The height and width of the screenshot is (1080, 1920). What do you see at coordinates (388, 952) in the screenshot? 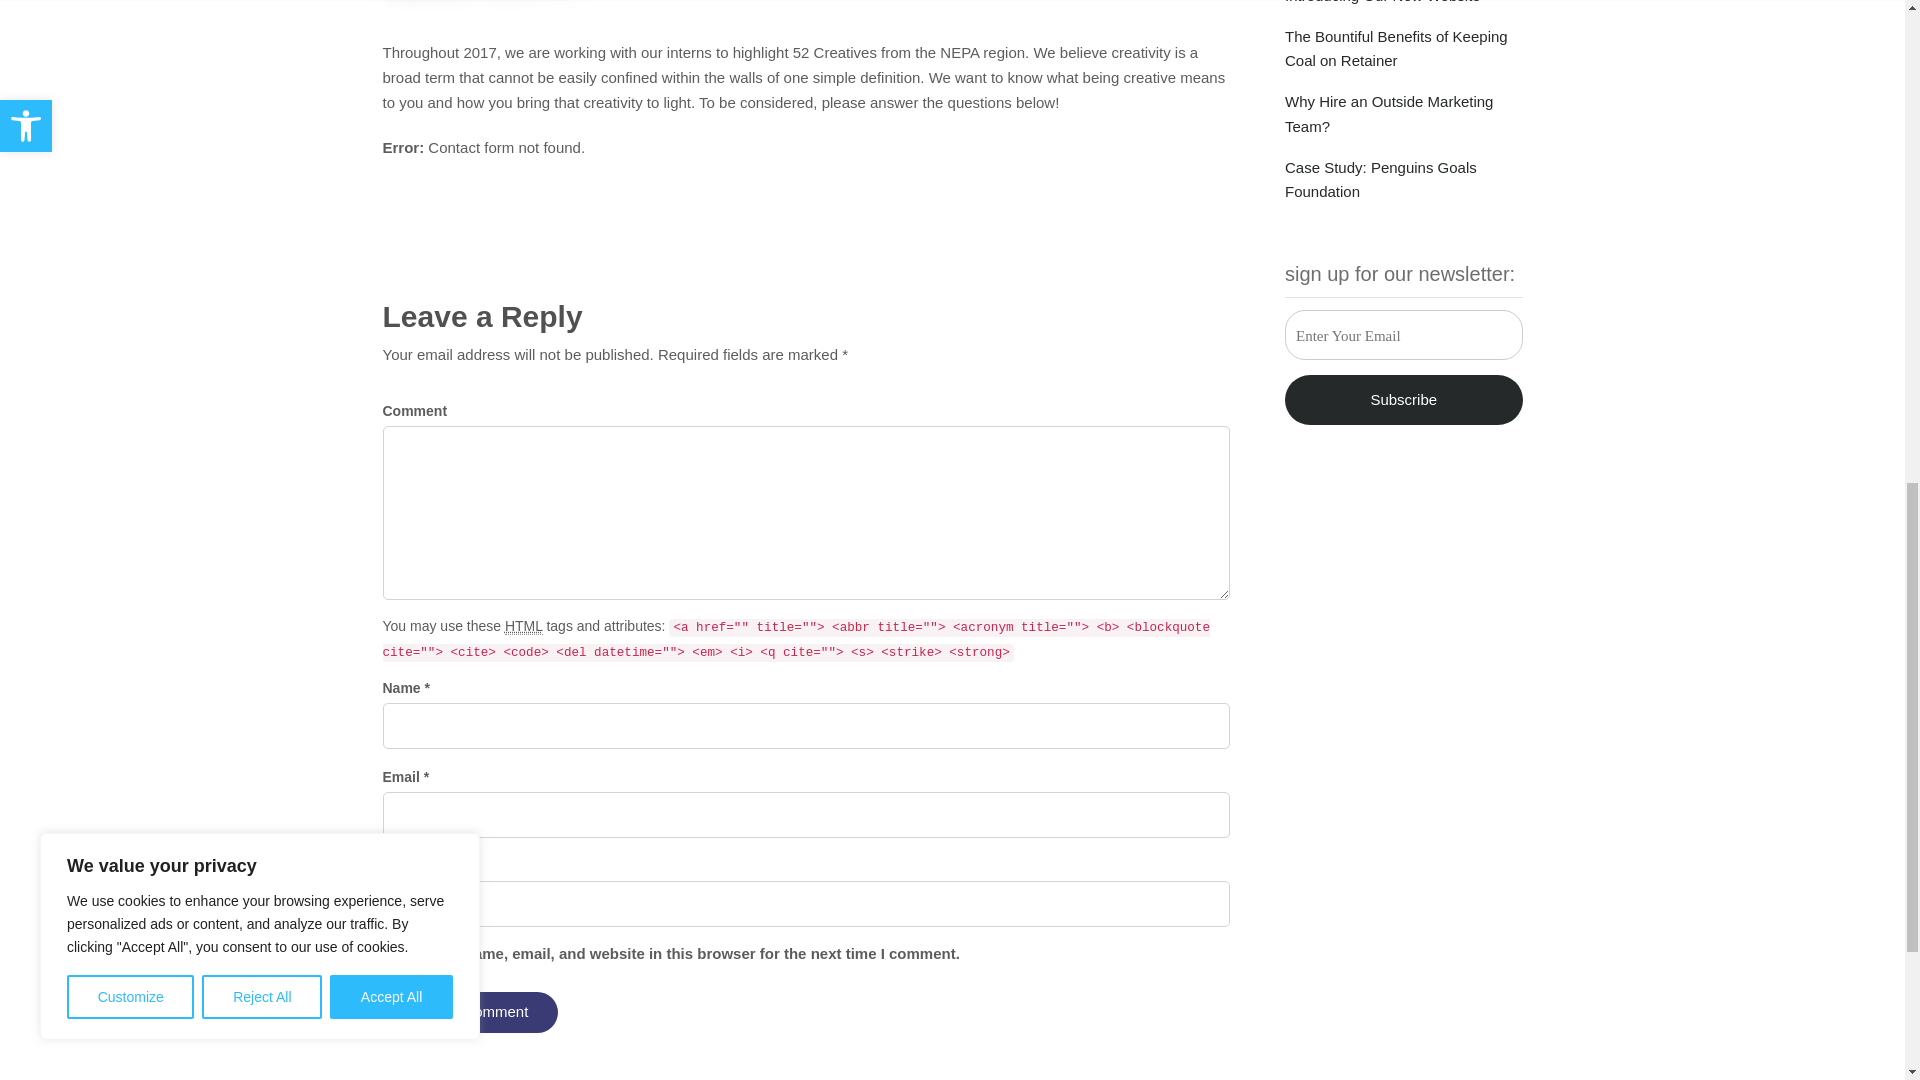
I see `yes` at bounding box center [388, 952].